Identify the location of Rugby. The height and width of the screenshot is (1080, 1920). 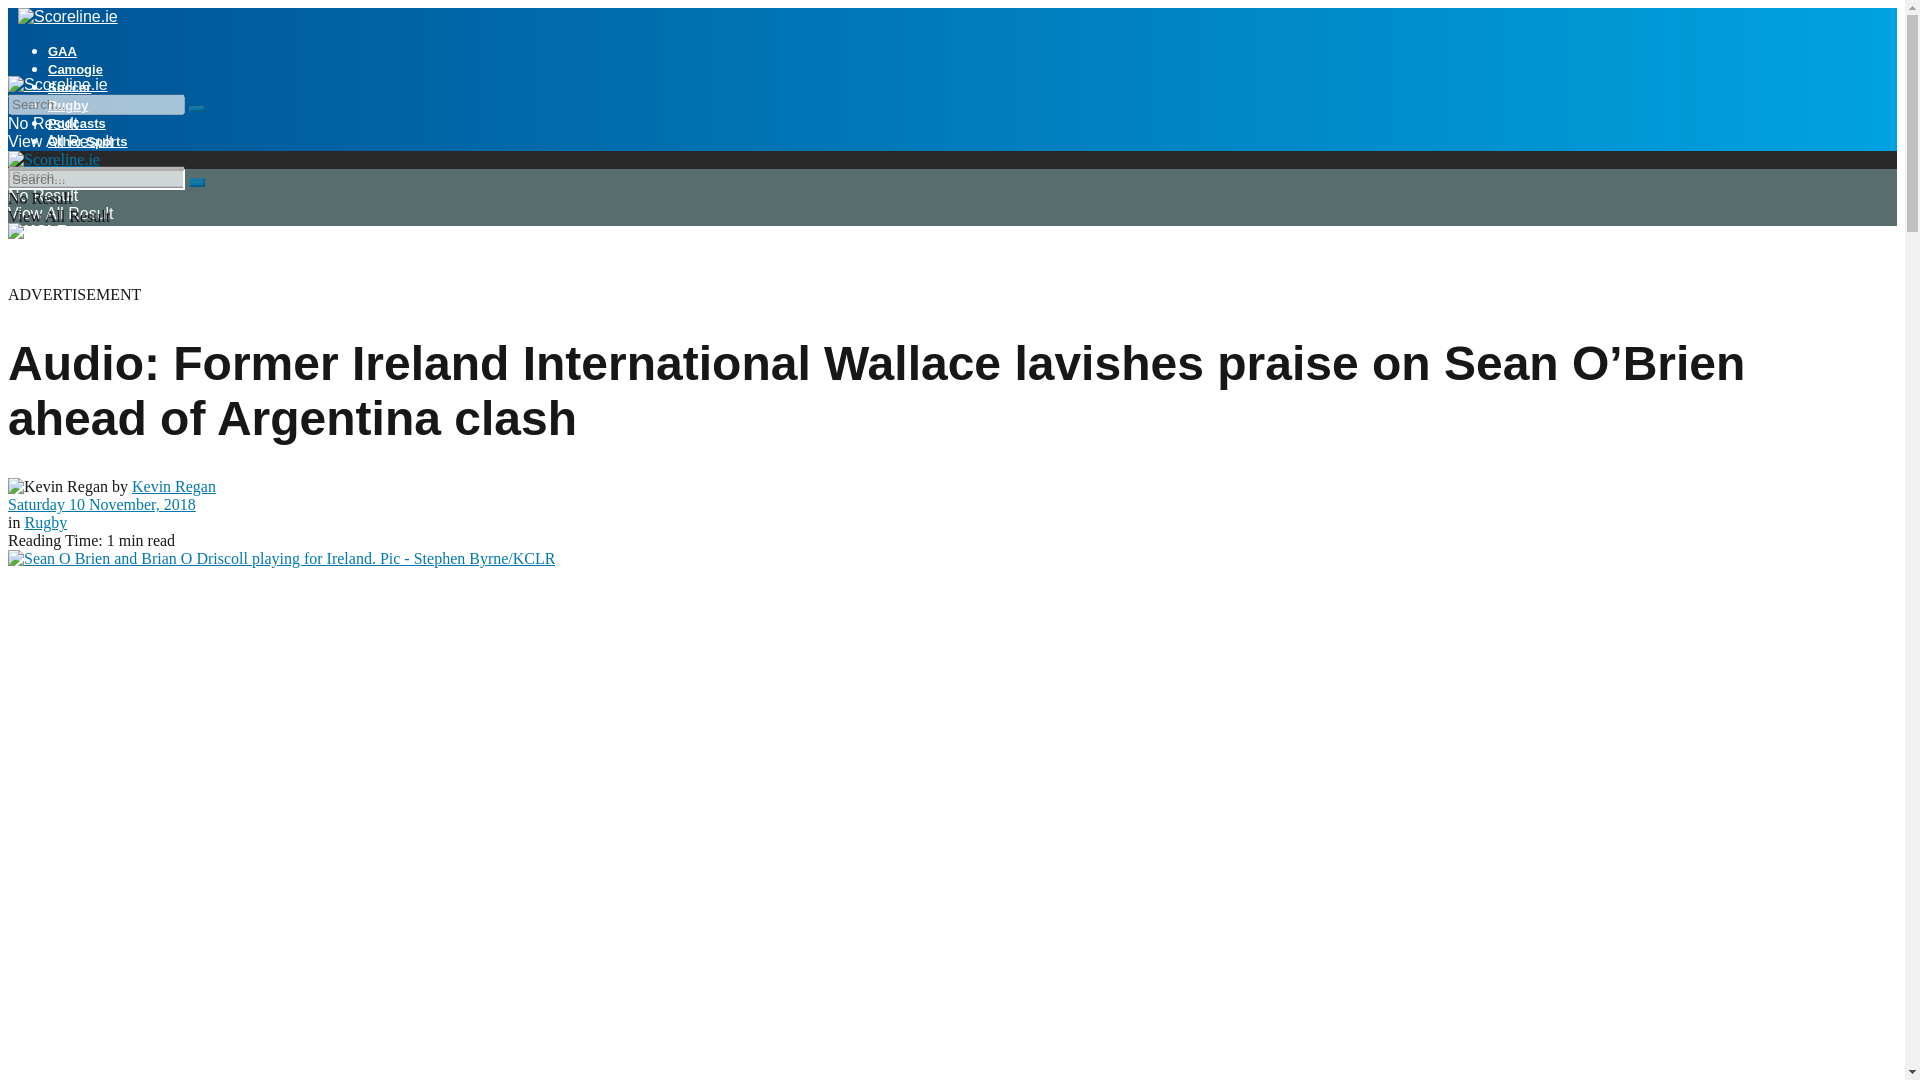
(68, 106).